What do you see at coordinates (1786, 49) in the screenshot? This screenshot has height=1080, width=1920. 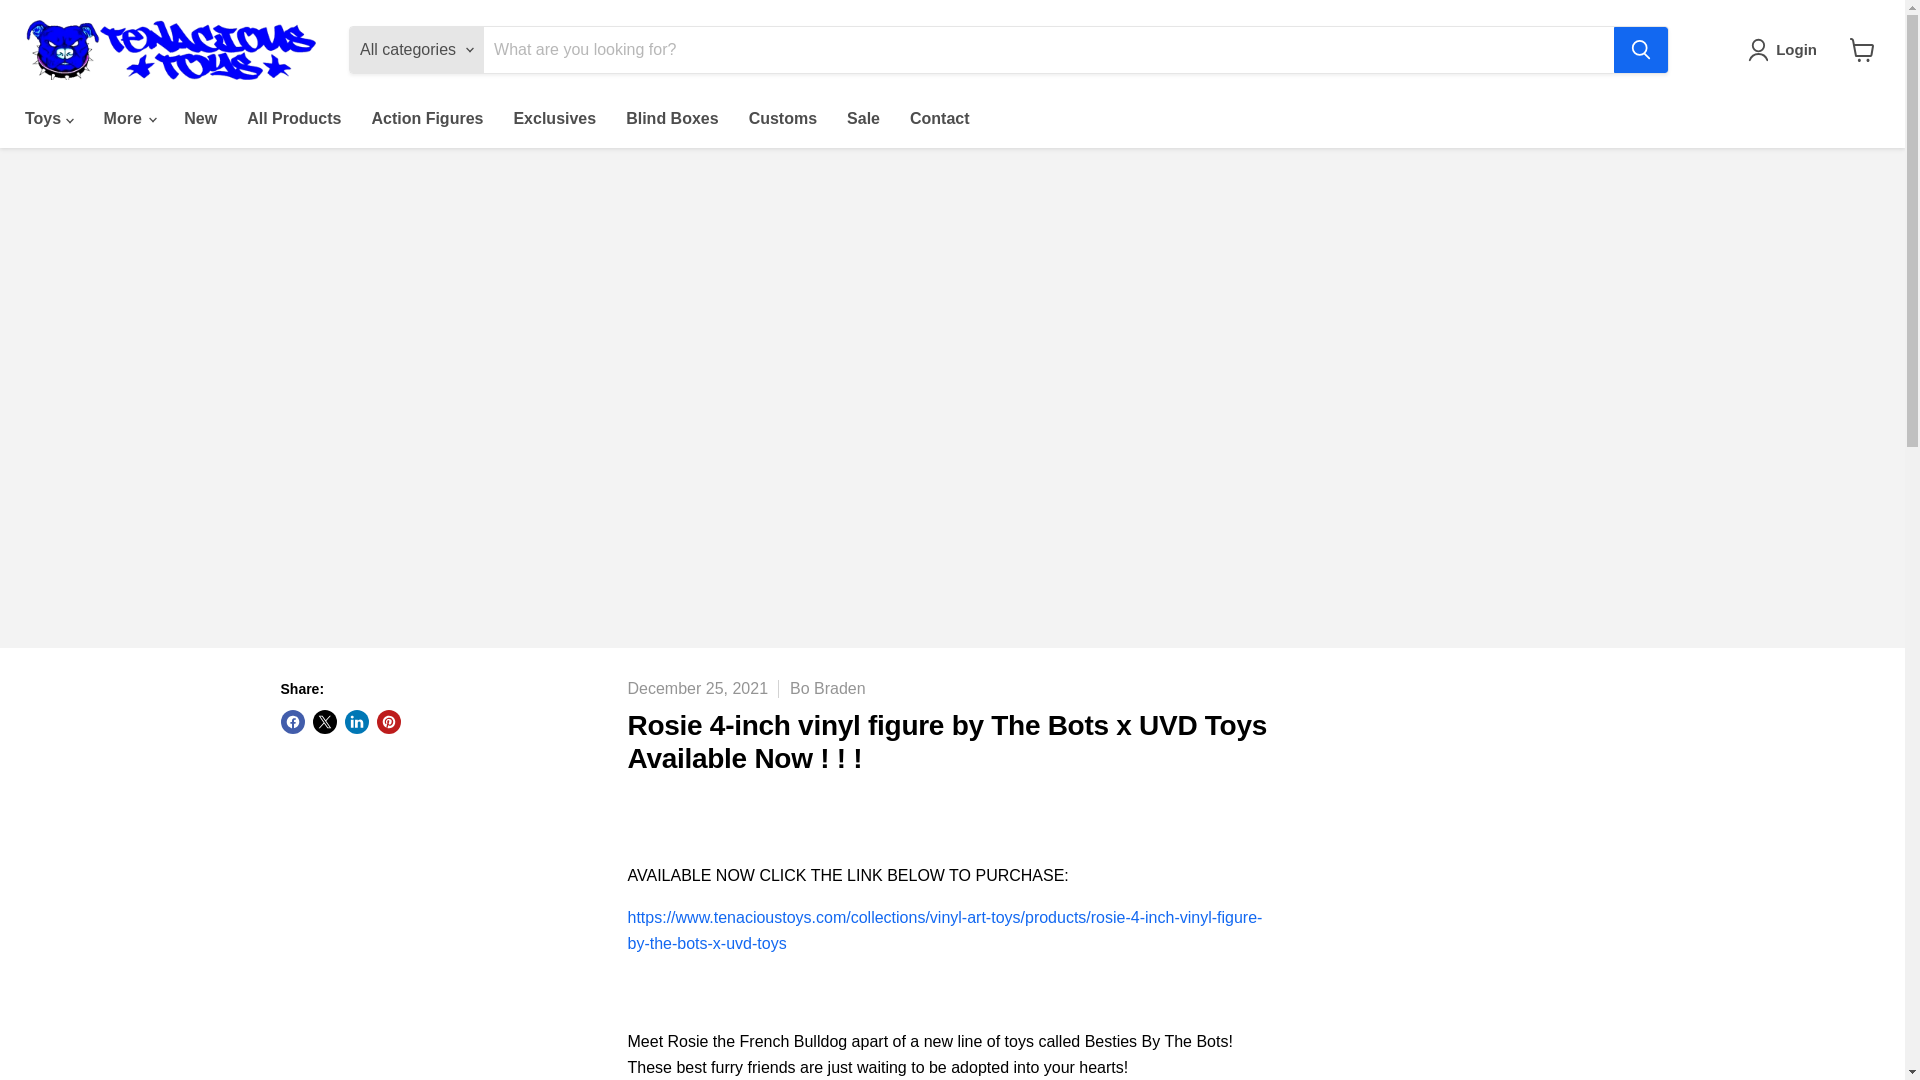 I see `Login` at bounding box center [1786, 49].